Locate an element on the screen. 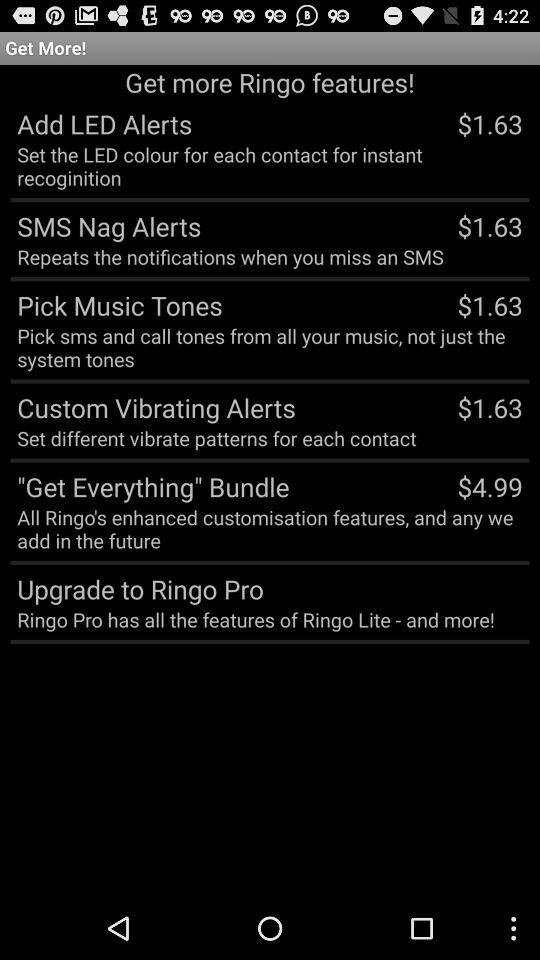  open the app next to the $1.63 app is located at coordinates (152, 407).